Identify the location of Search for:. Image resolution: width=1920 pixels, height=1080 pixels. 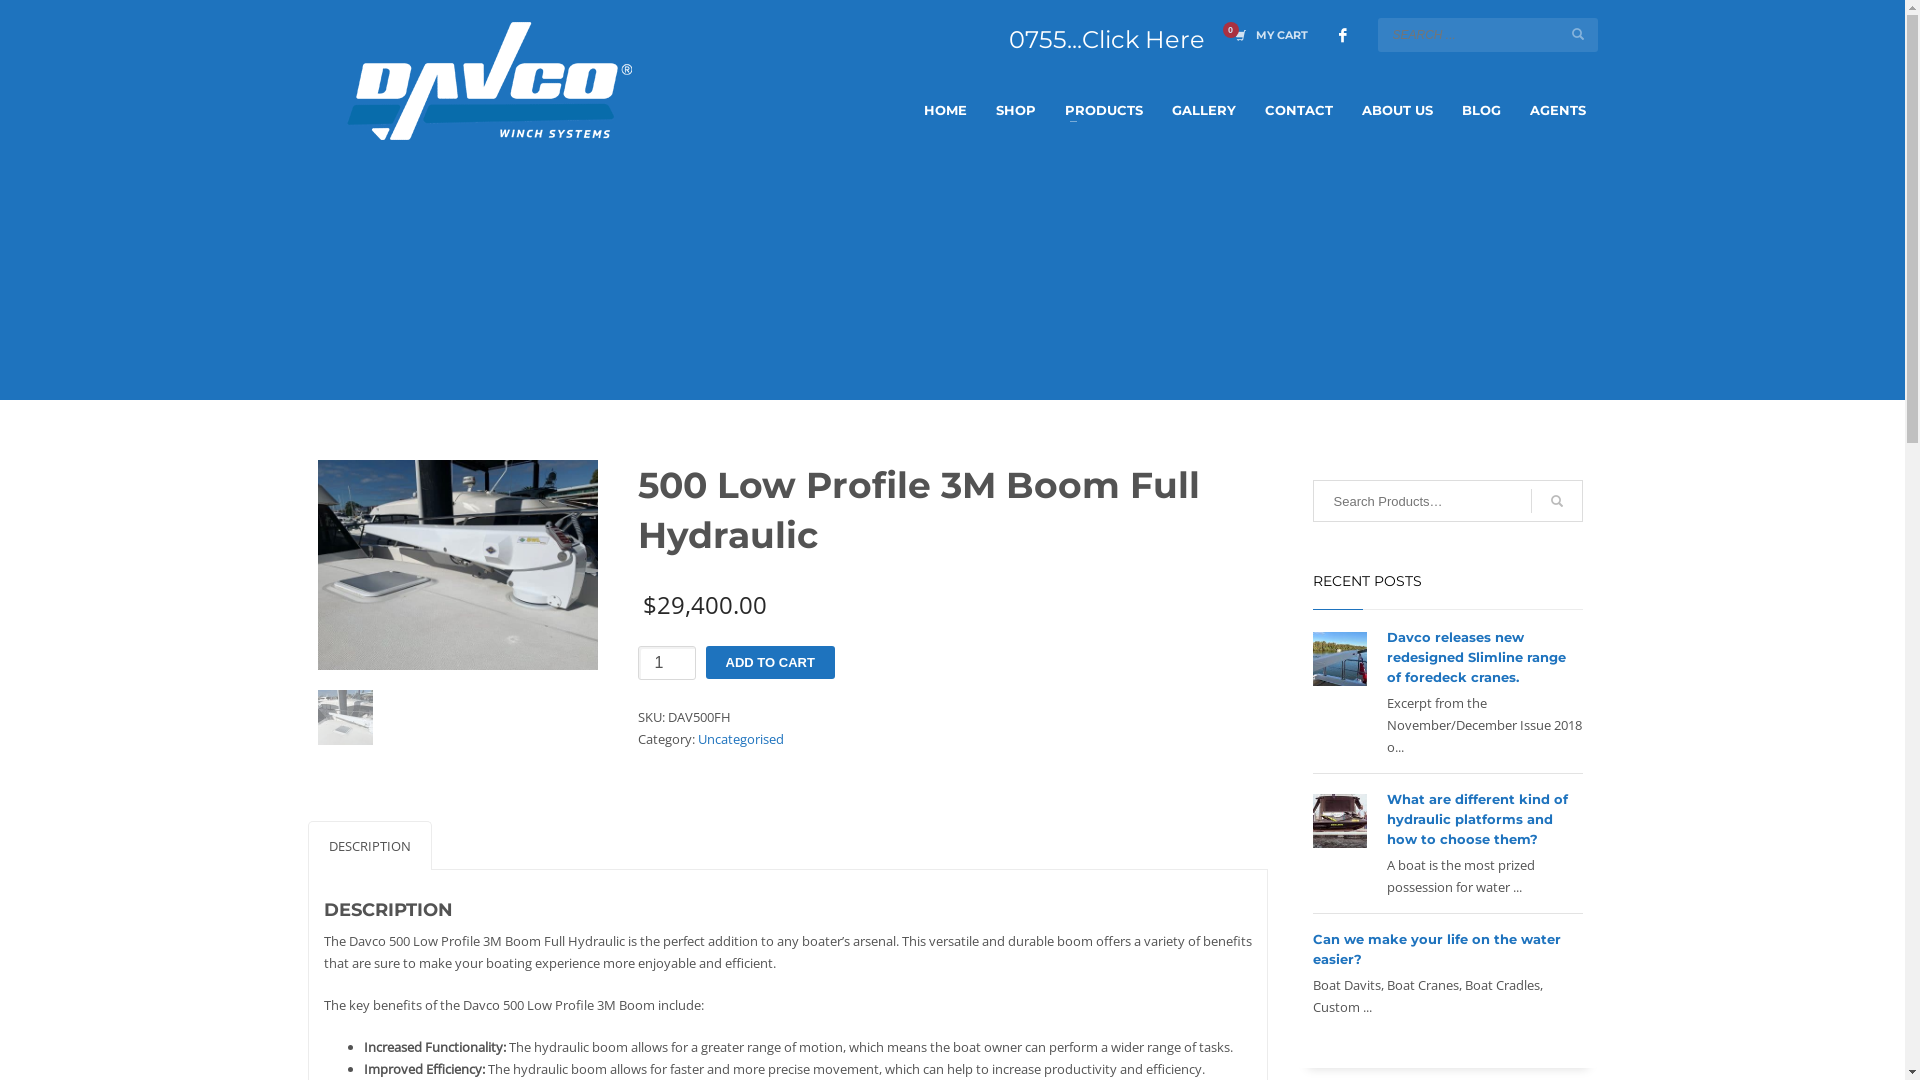
(1447, 501).